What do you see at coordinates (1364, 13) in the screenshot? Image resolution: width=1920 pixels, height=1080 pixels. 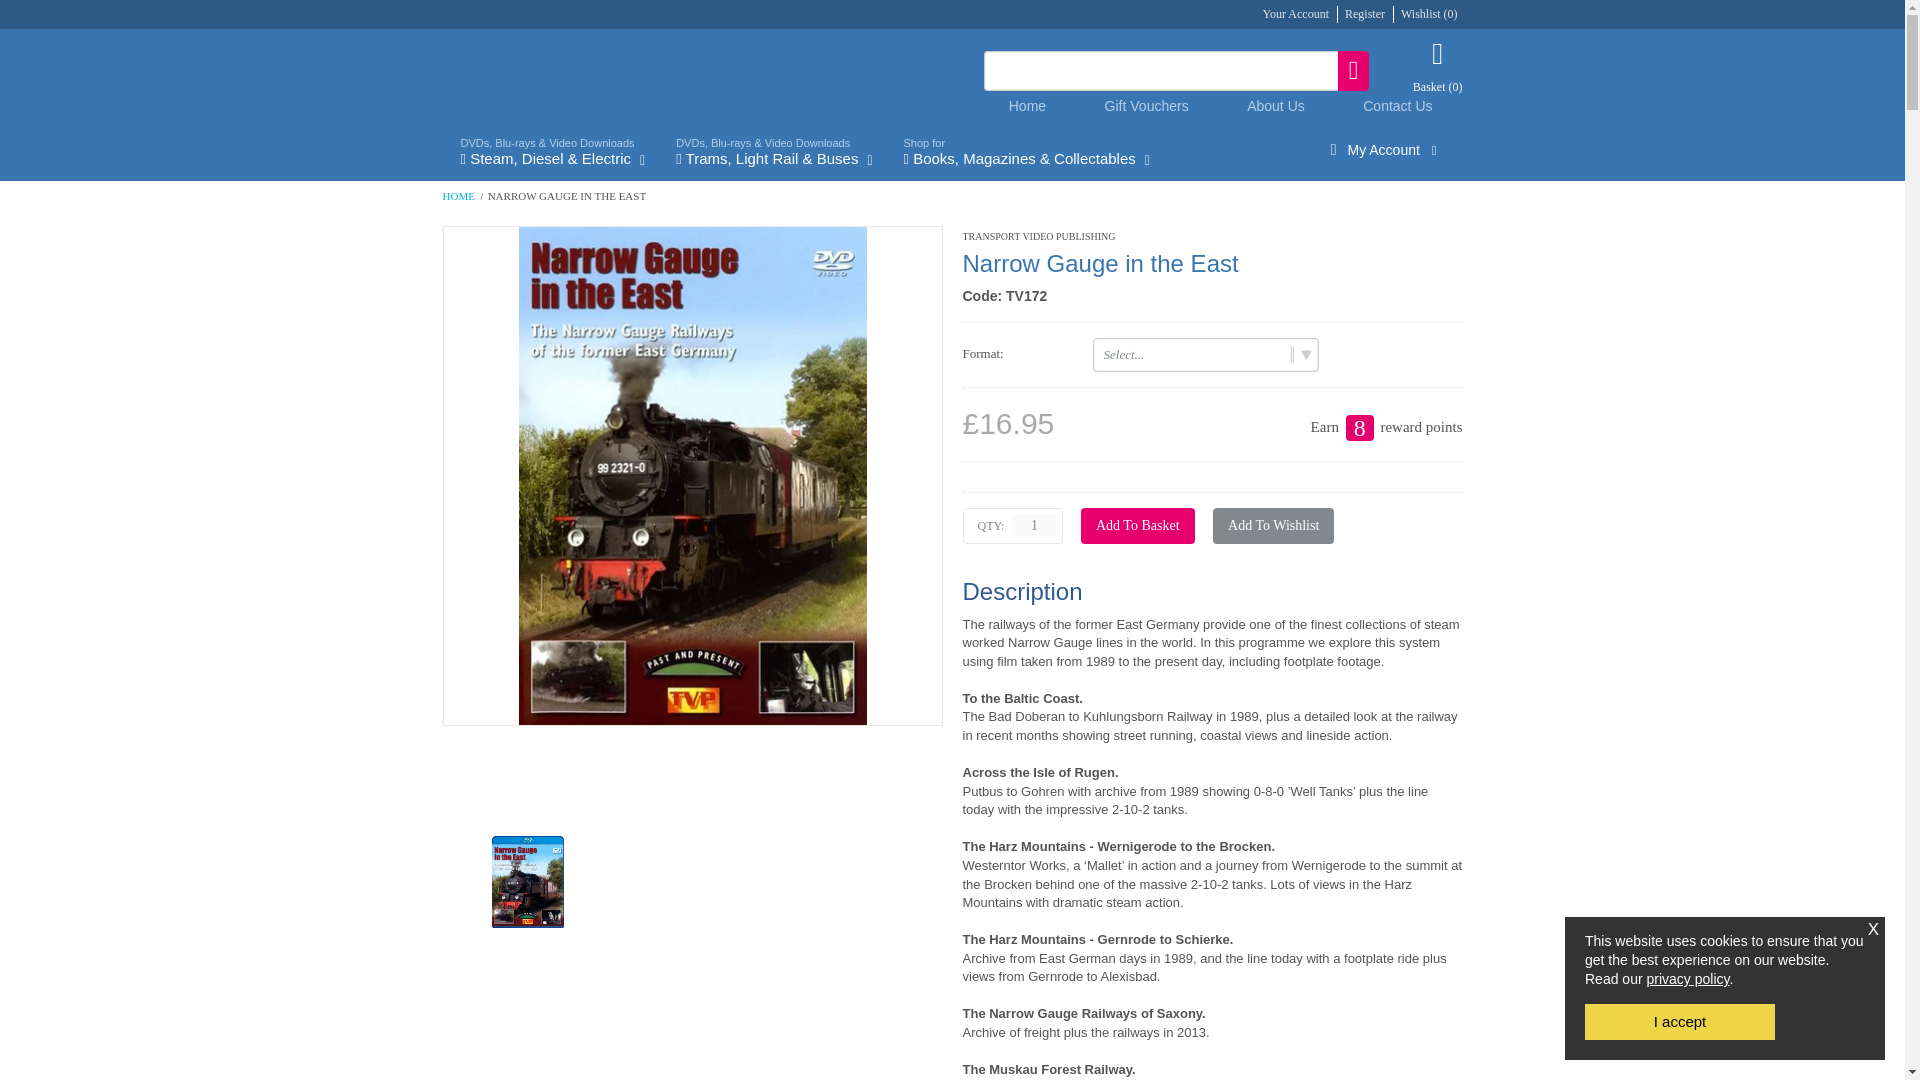 I see `Register` at bounding box center [1364, 13].